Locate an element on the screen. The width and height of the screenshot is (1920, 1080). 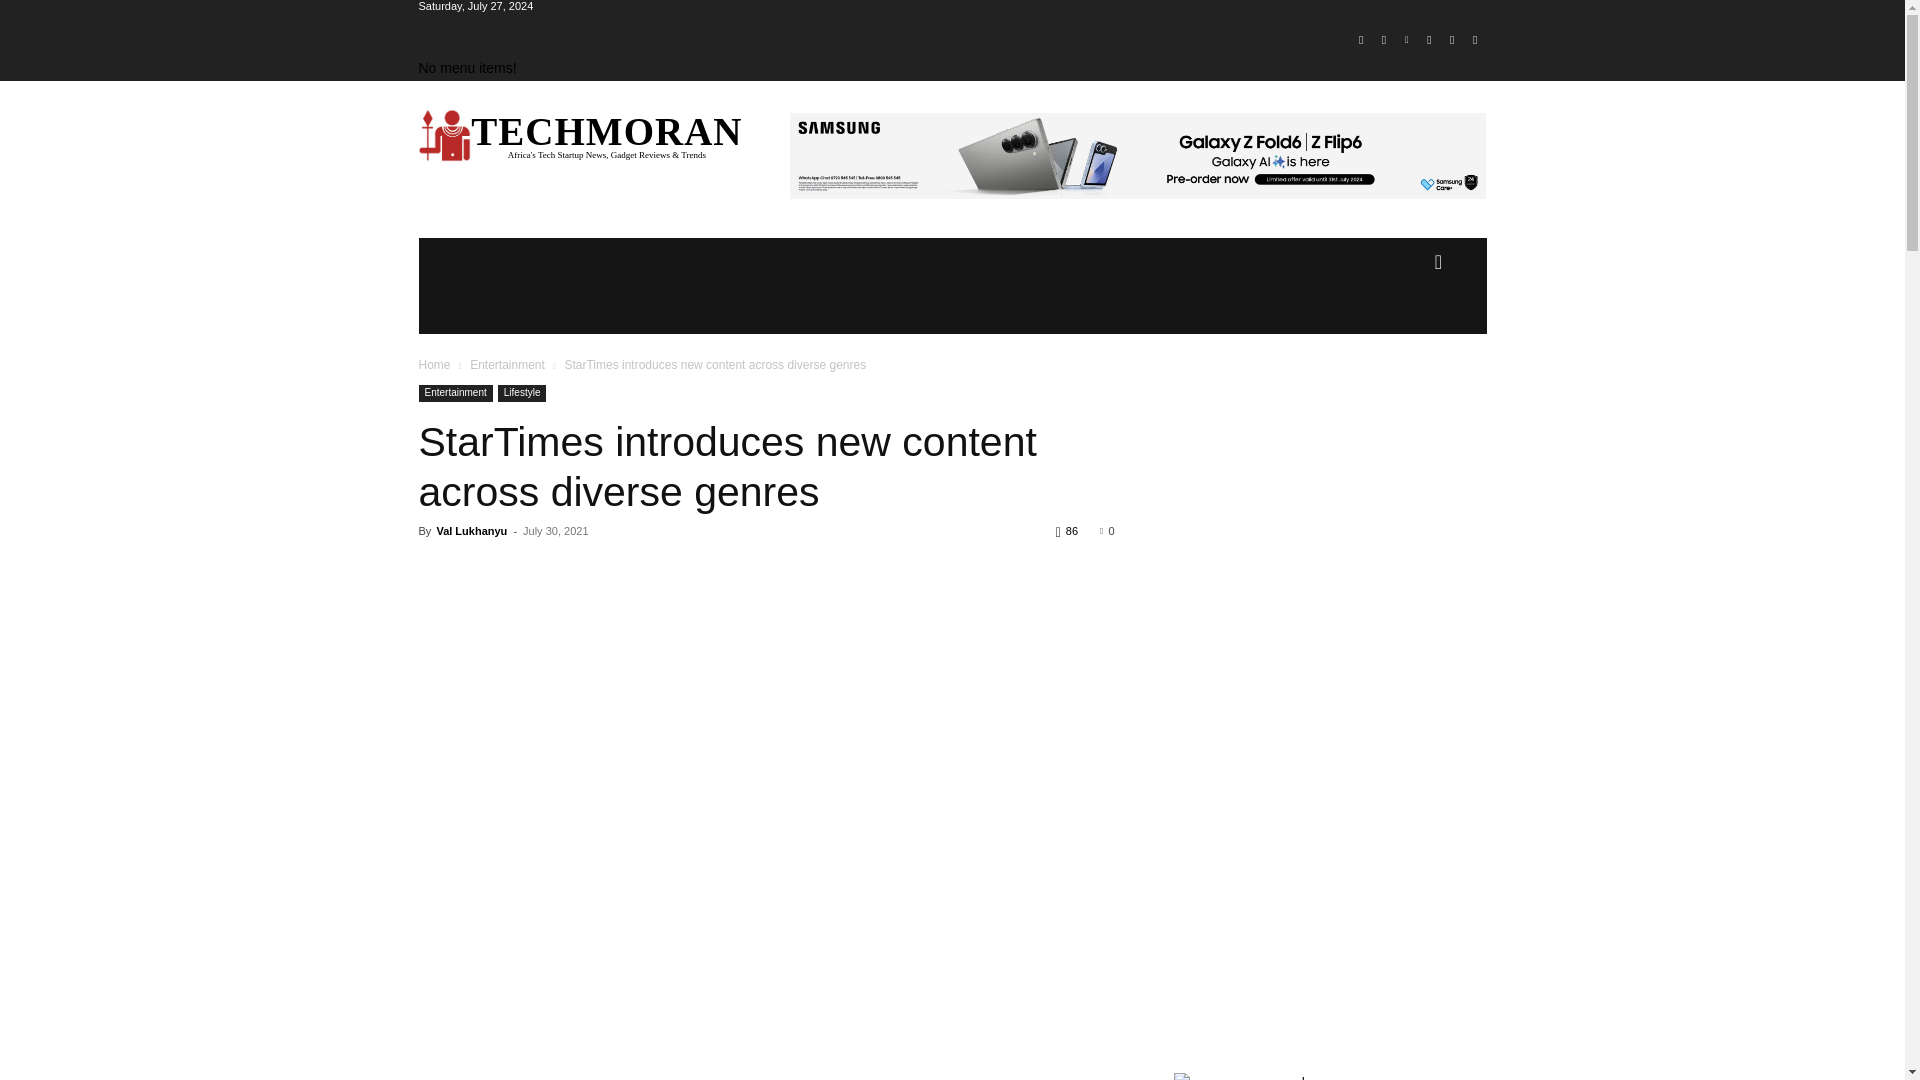
Telegram is located at coordinates (1430, 40).